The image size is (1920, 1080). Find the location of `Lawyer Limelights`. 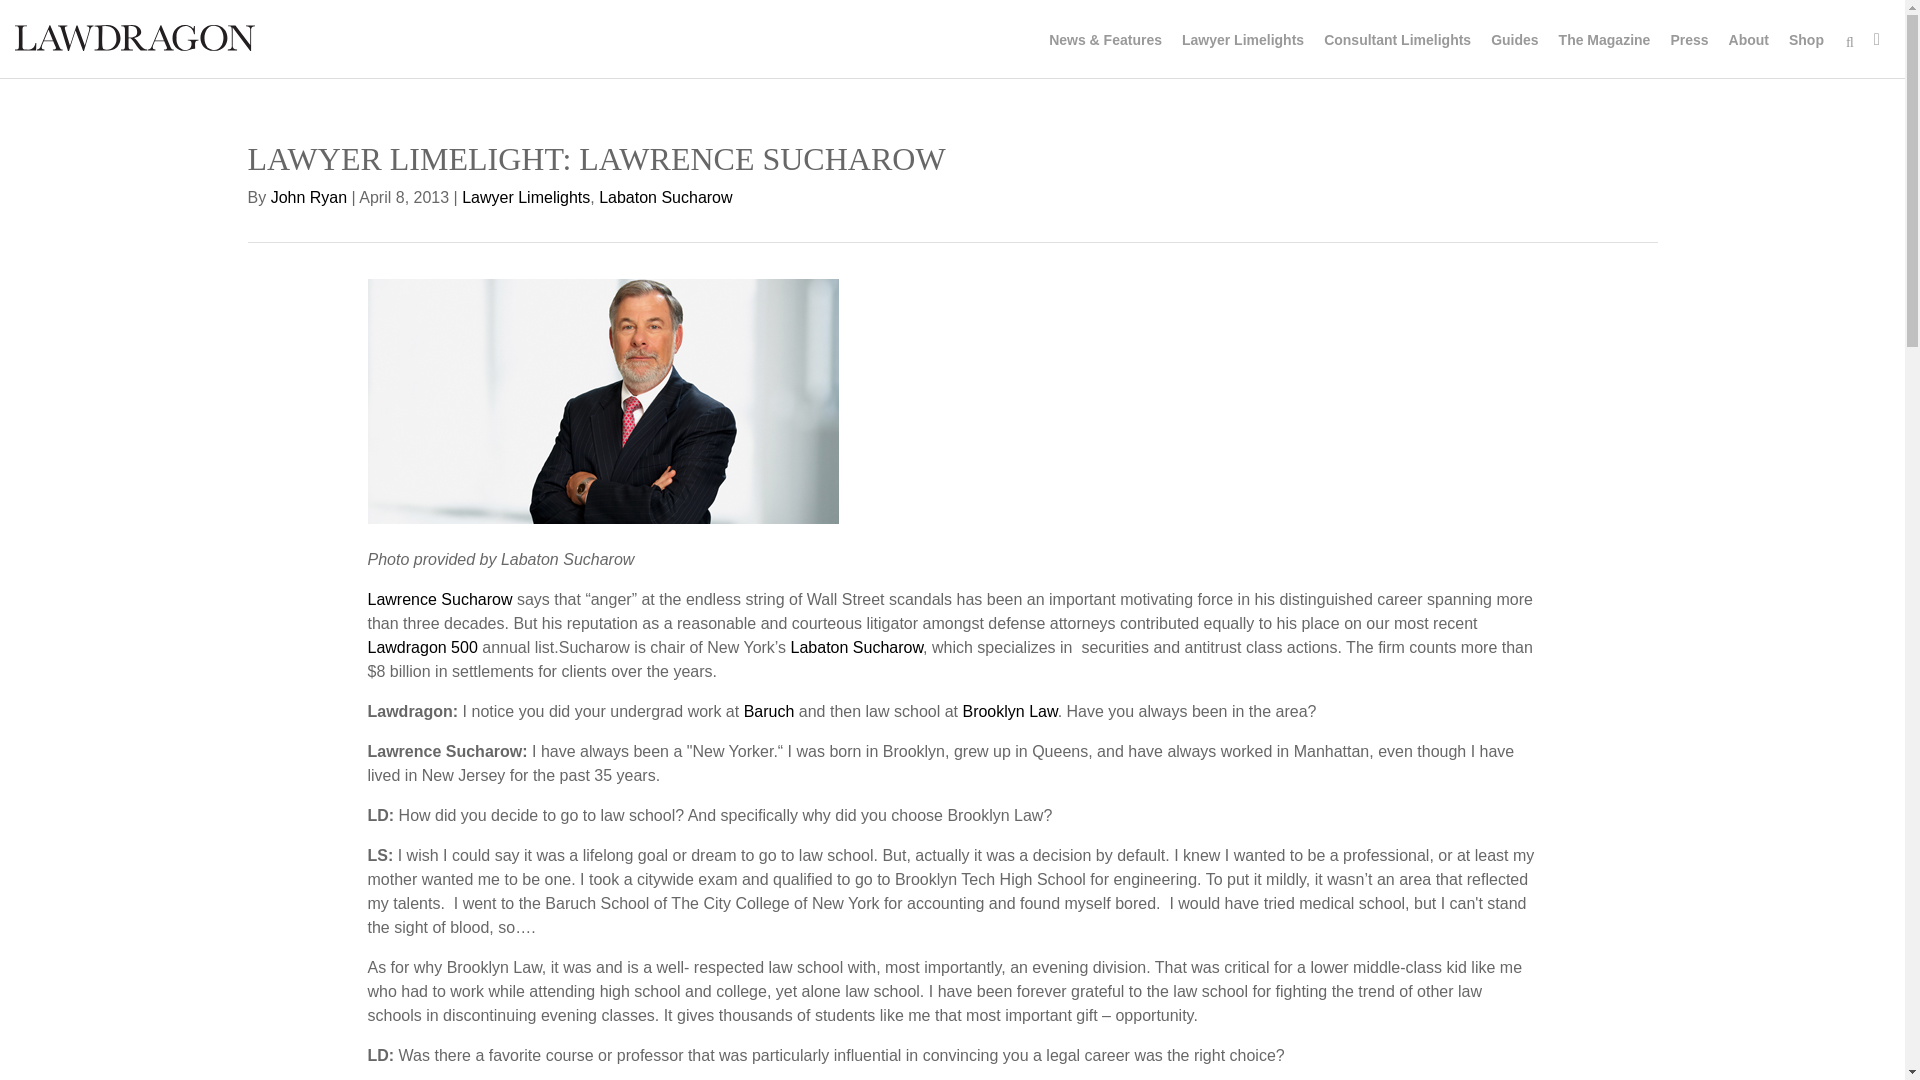

Lawyer Limelights is located at coordinates (526, 198).